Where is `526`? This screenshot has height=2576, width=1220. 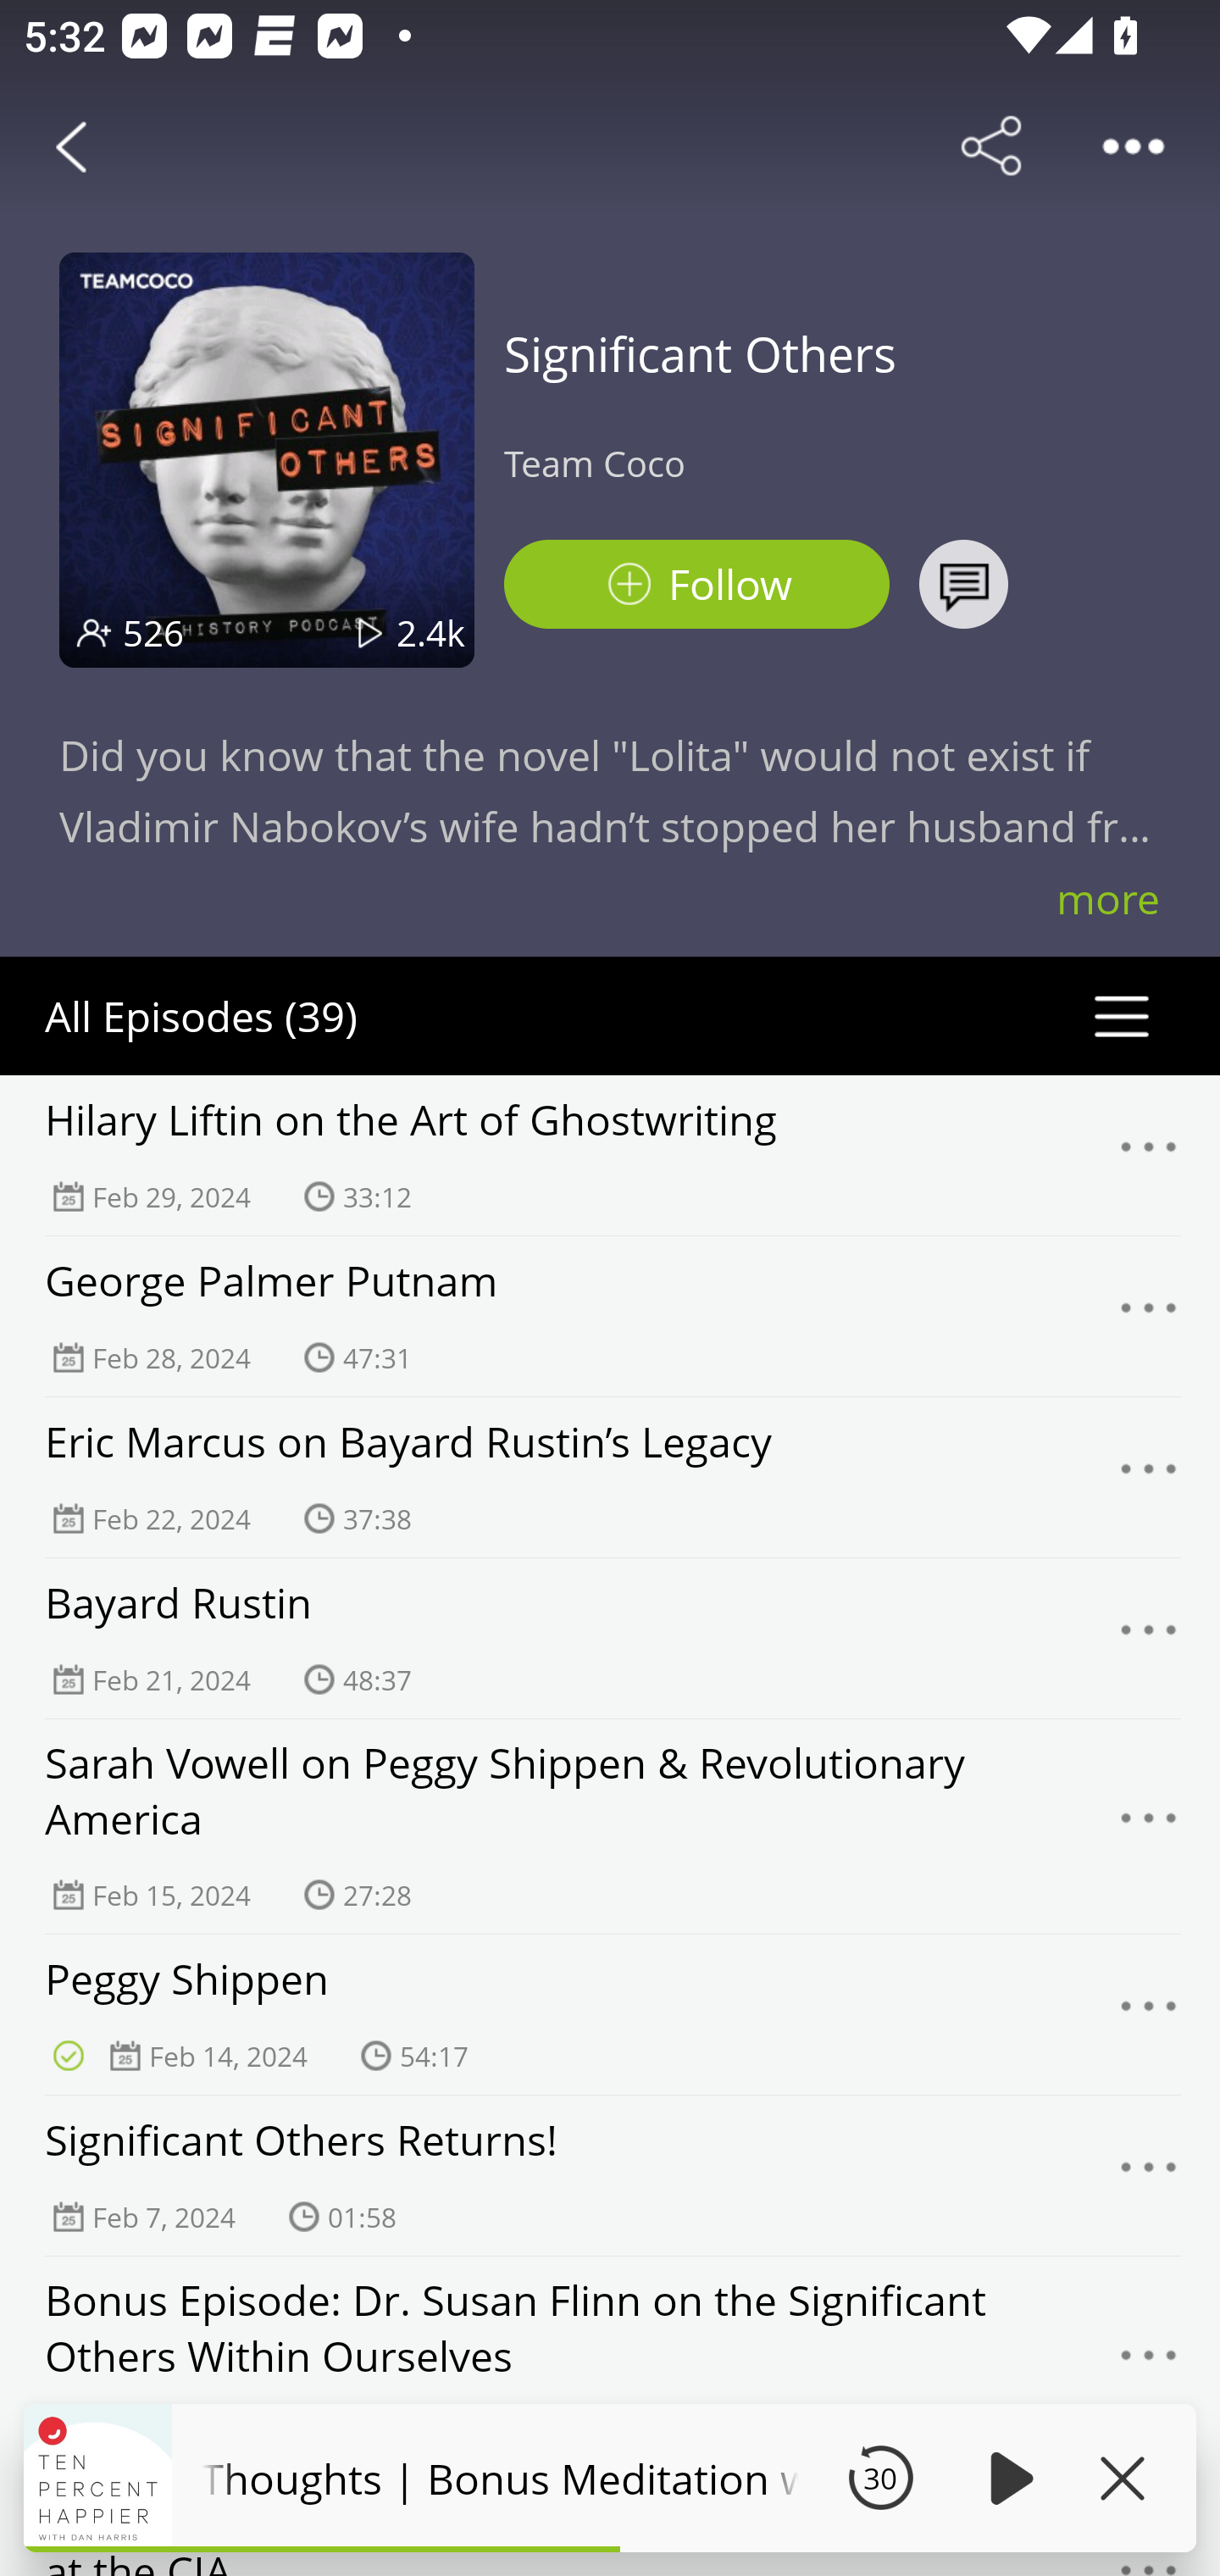
526 is located at coordinates (153, 632).